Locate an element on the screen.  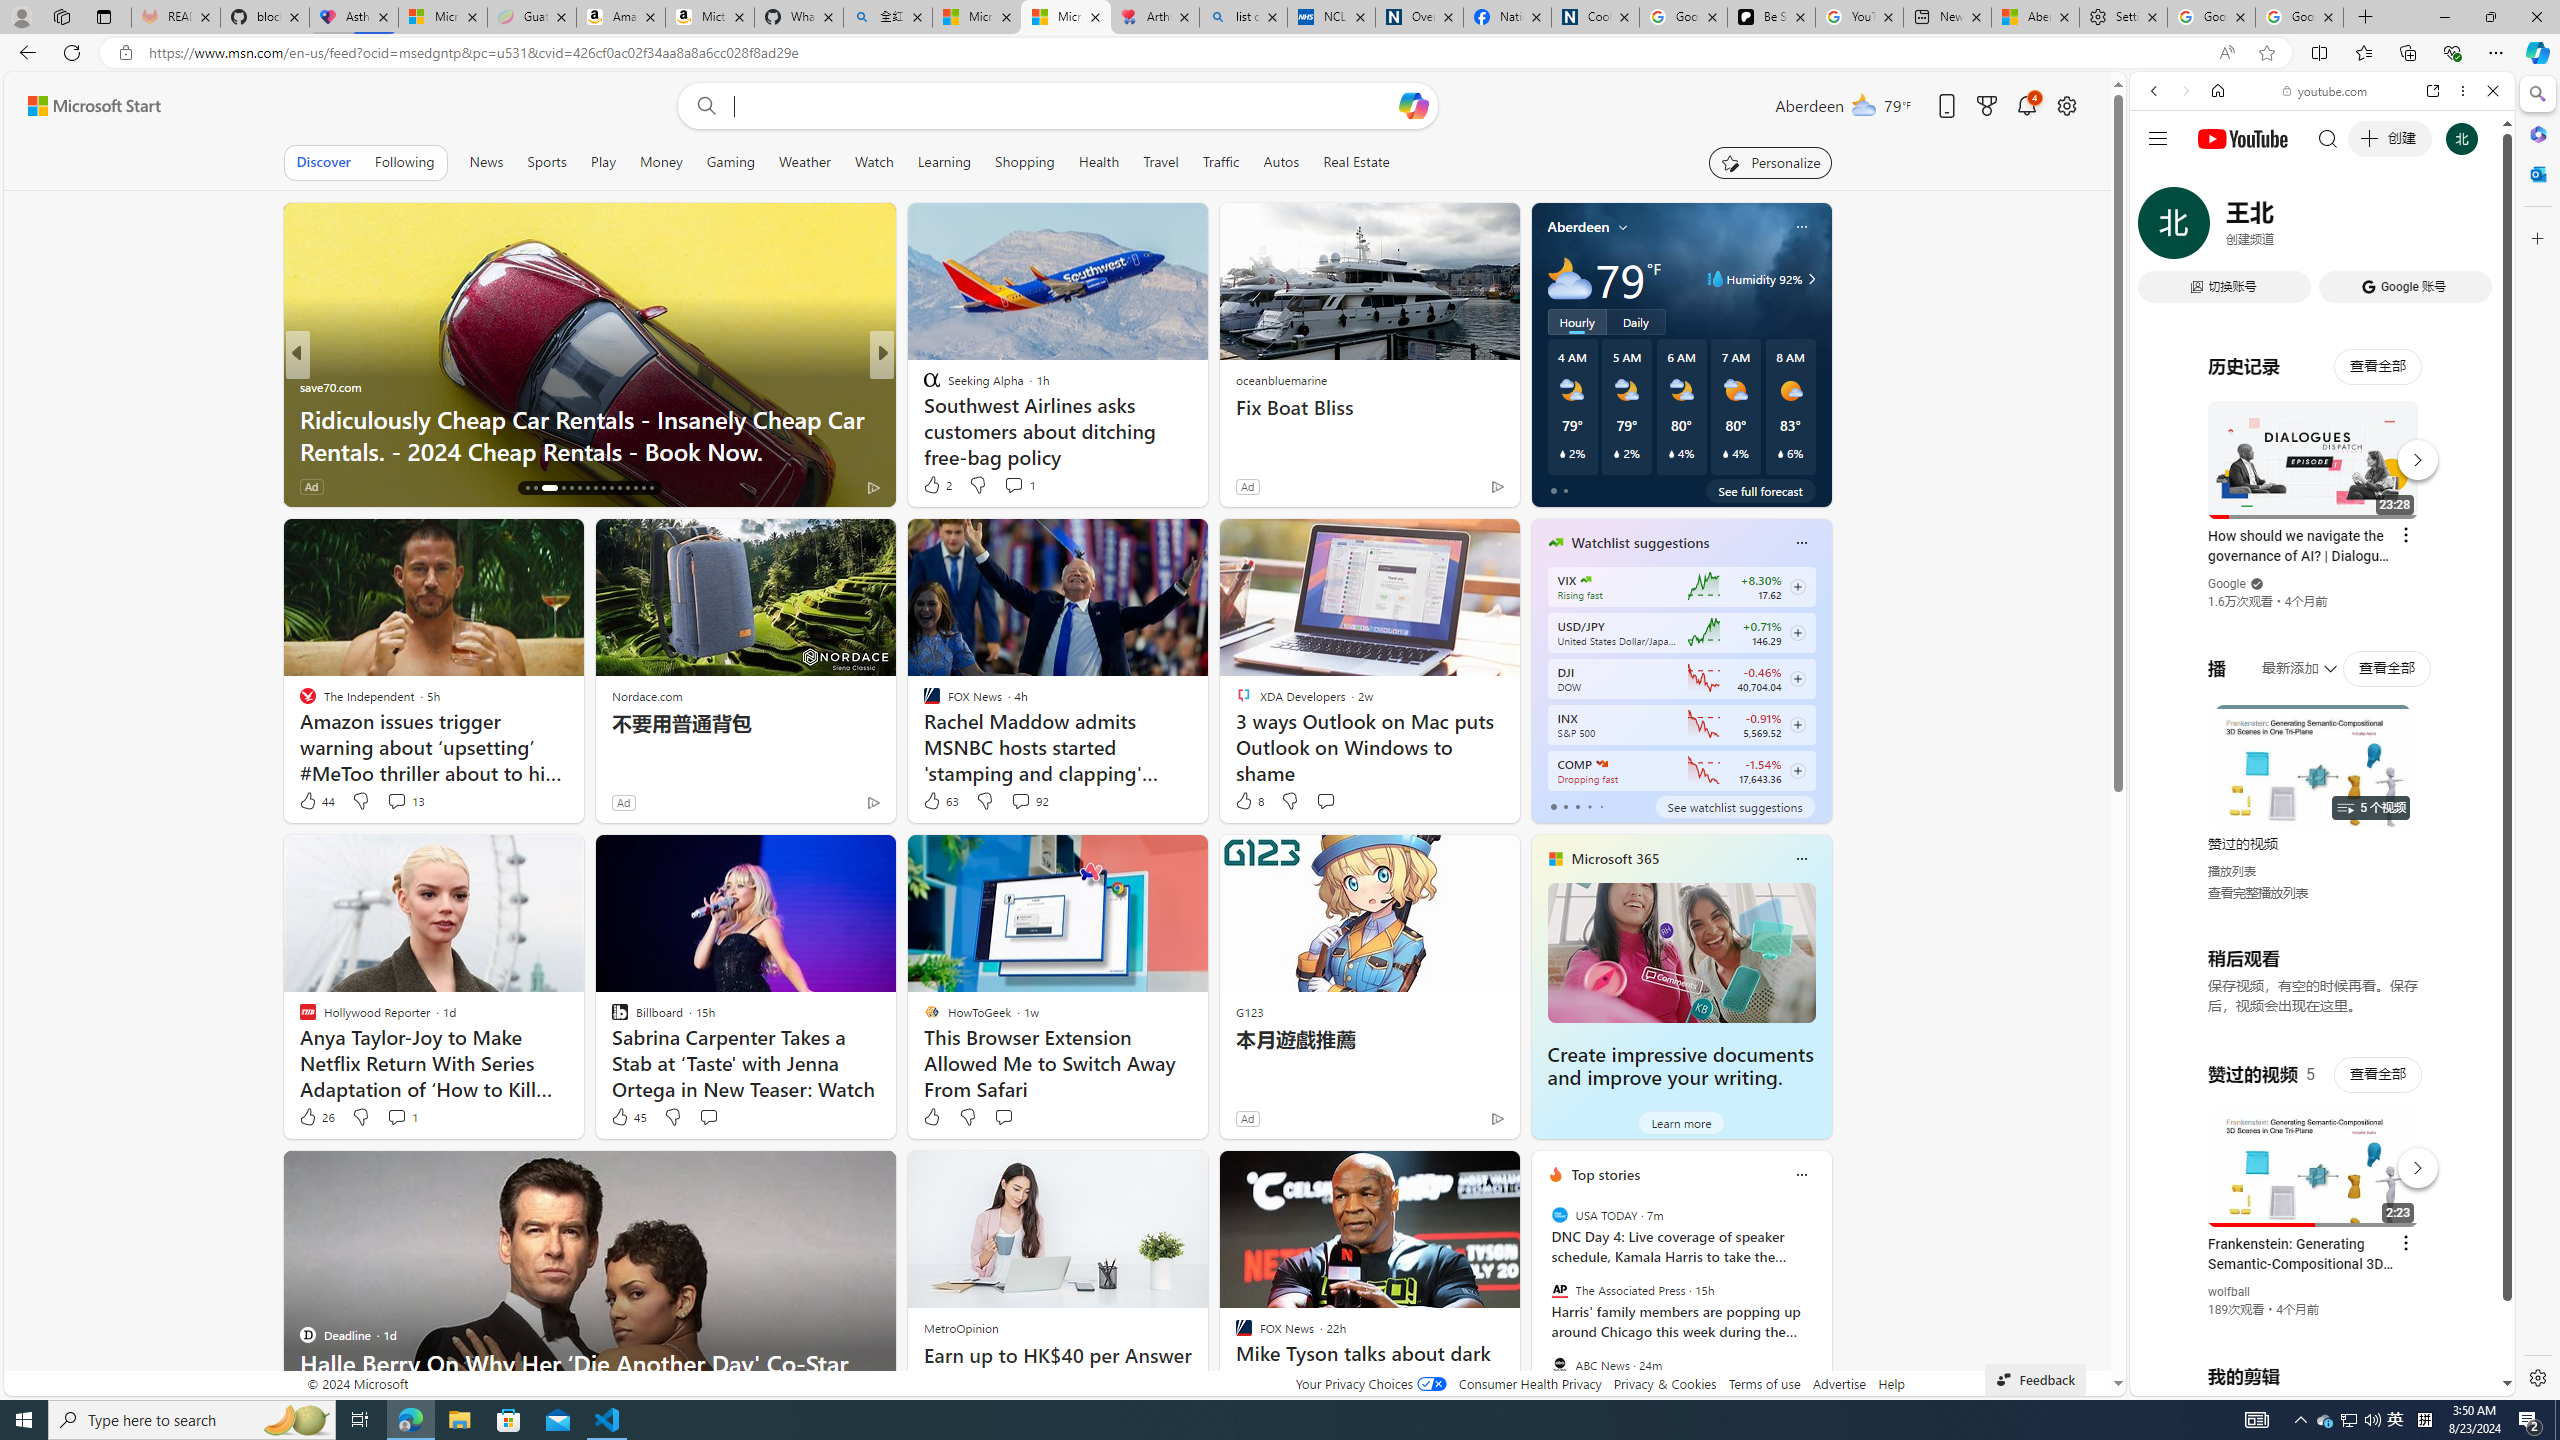
AutomationID: tab-19 is located at coordinates (563, 488).